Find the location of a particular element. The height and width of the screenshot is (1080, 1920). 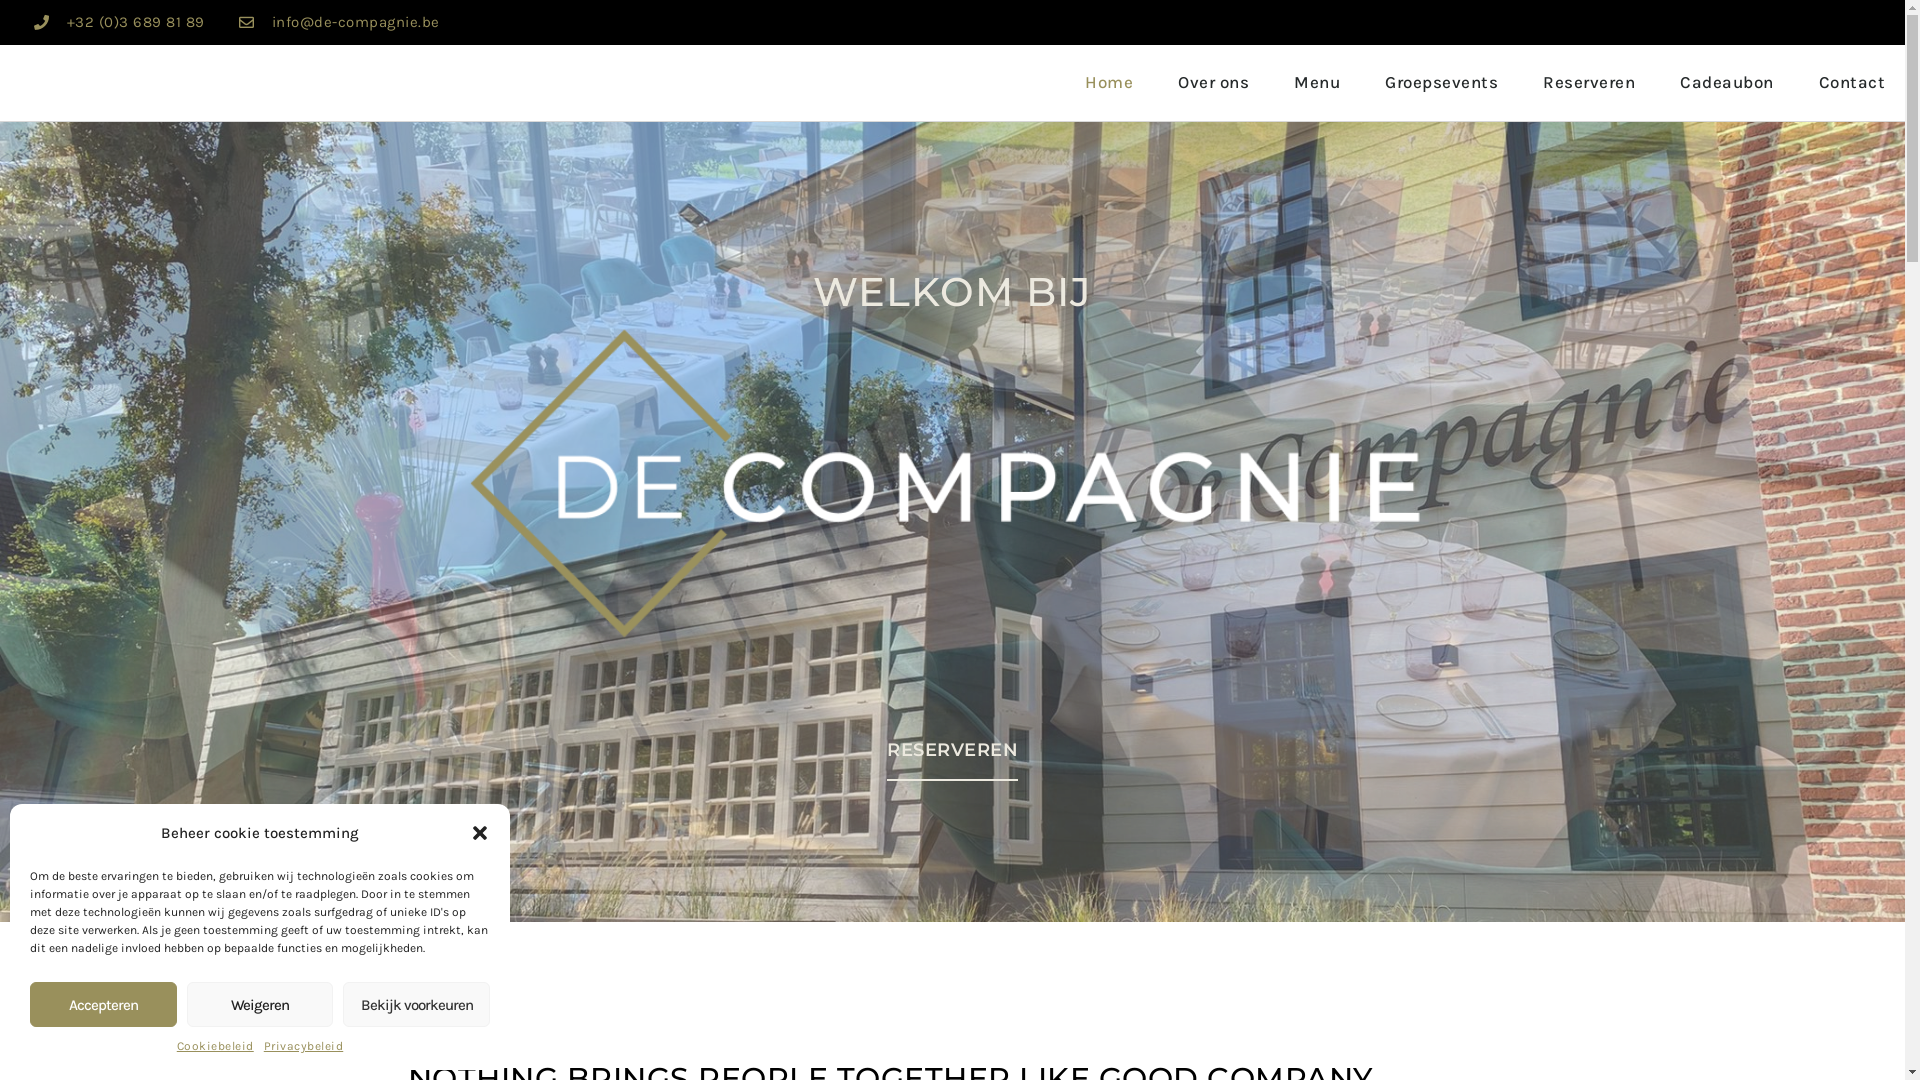

Cookiebeleid is located at coordinates (216, 1046).